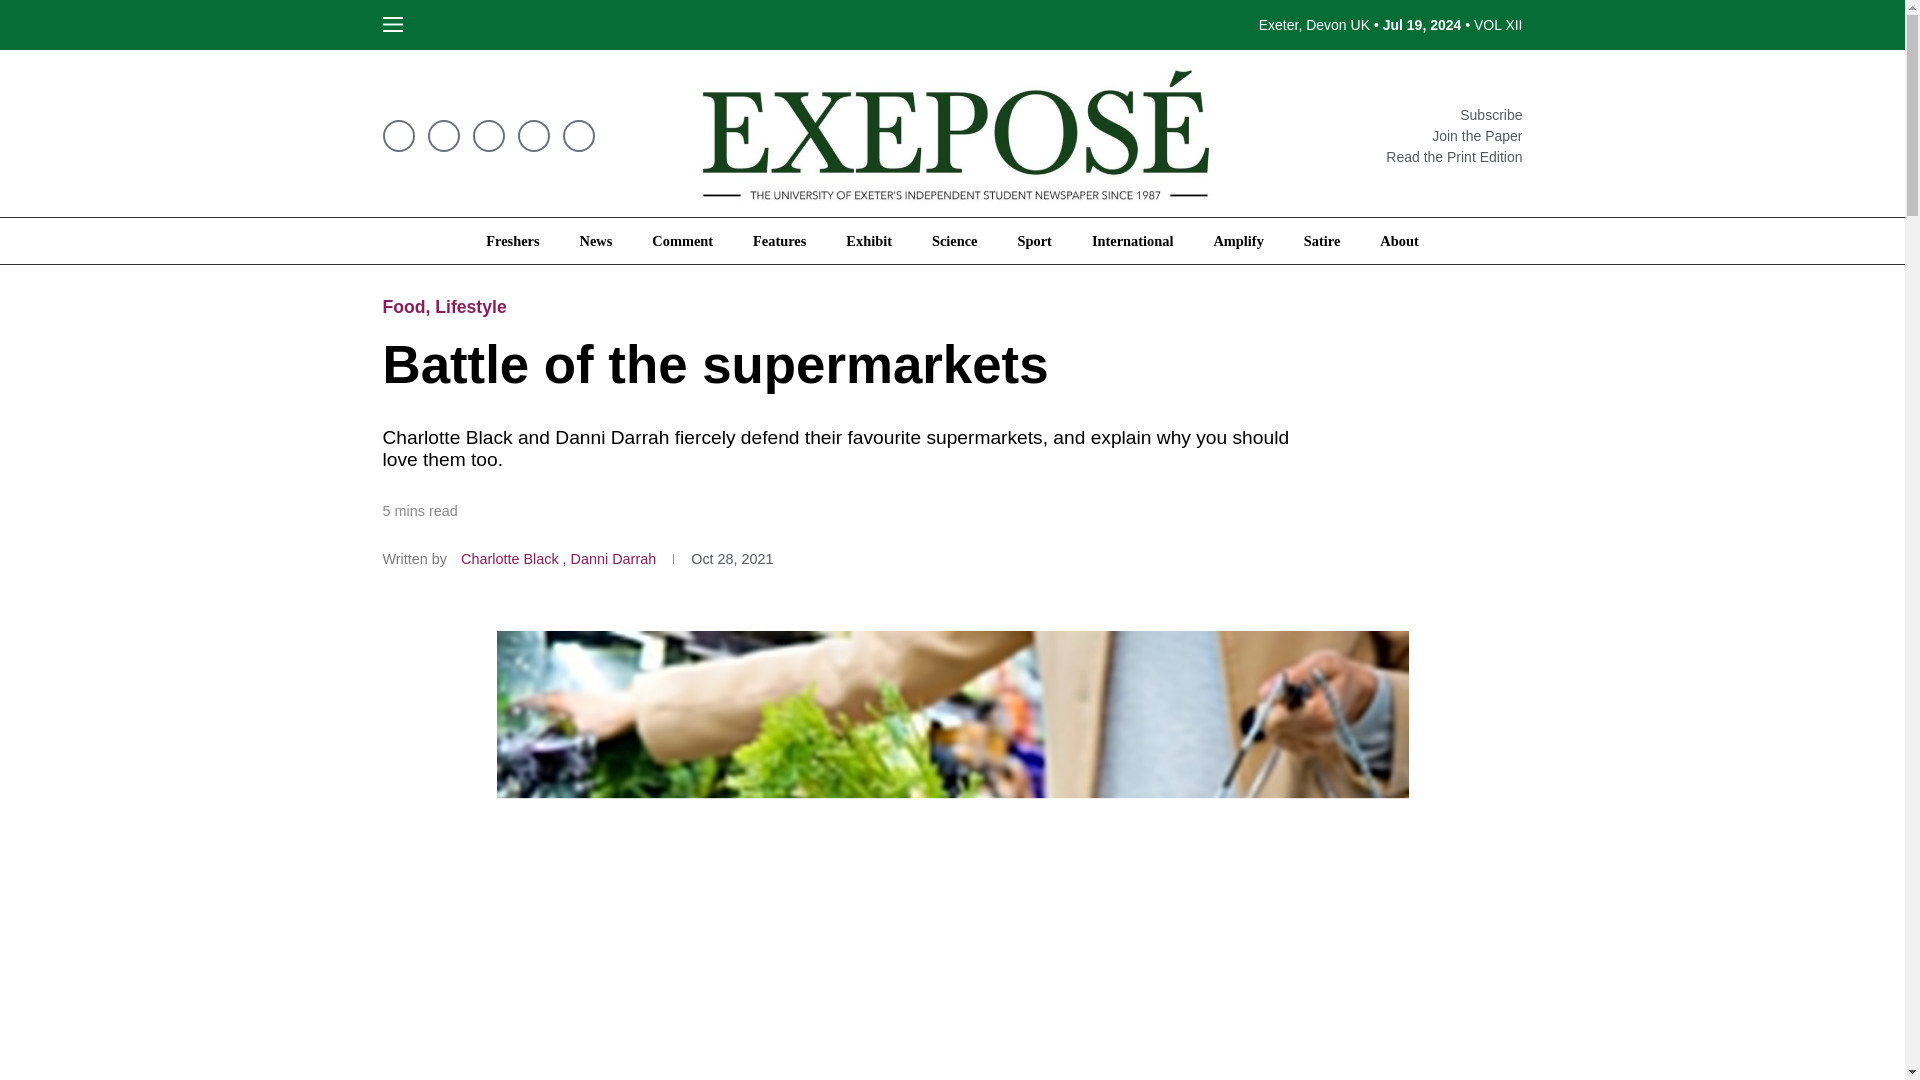  I want to click on Join the Paper, so click(1454, 136).